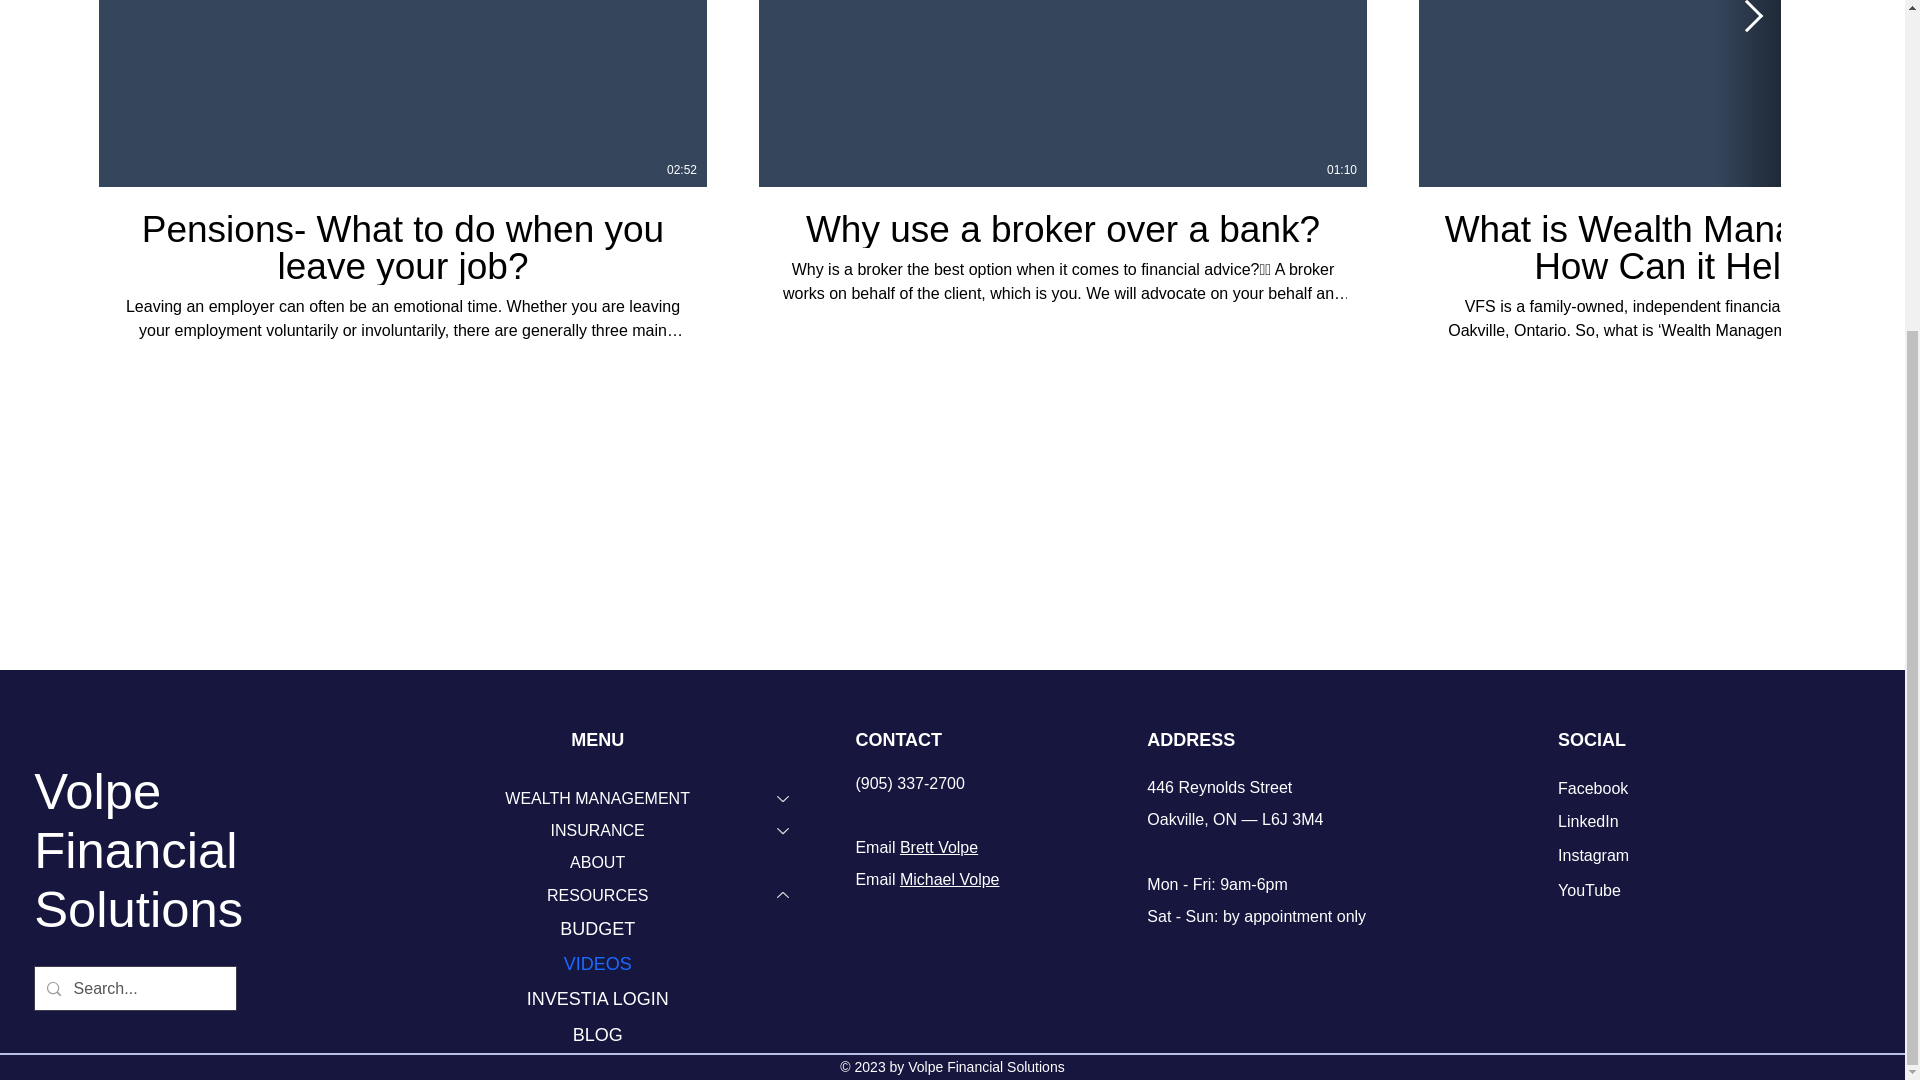  What do you see at coordinates (403, 246) in the screenshot?
I see `Pensions- What to do when you leave your job?` at bounding box center [403, 246].